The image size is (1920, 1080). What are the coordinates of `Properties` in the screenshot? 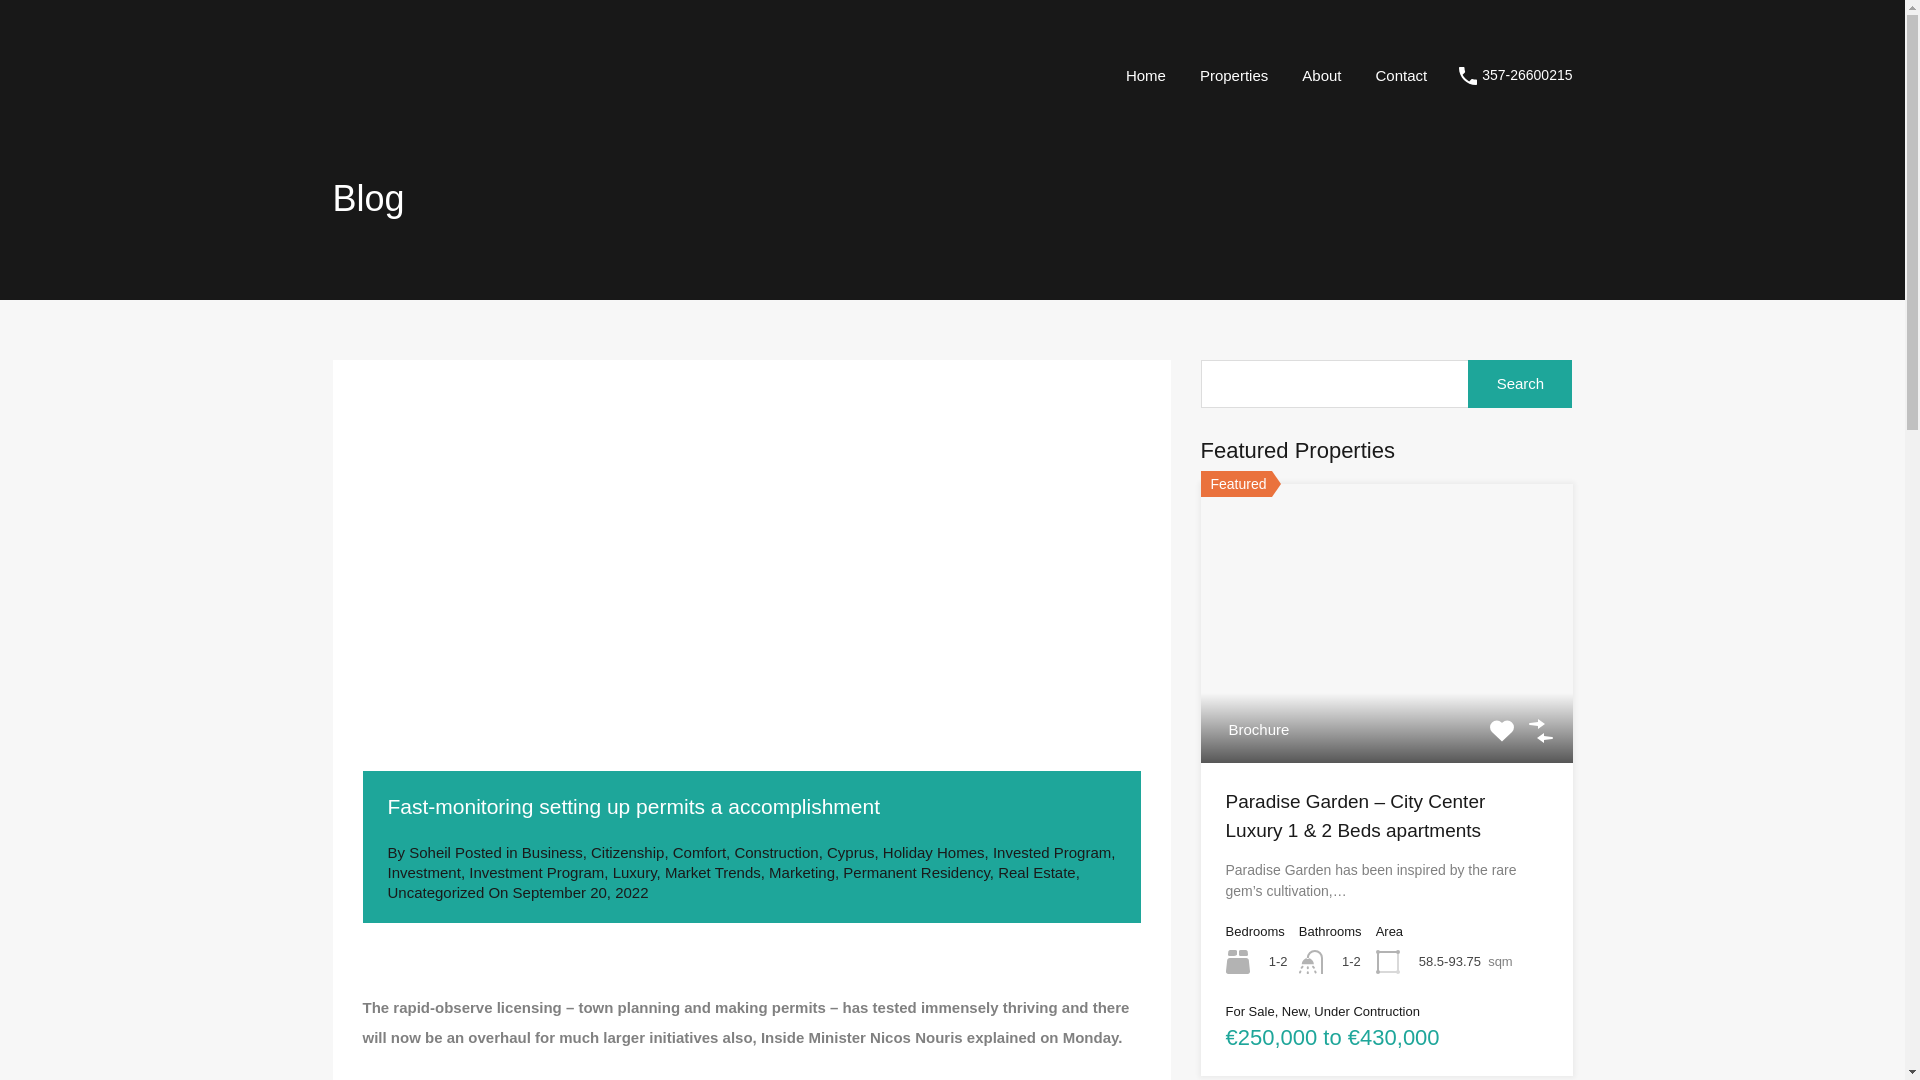 It's located at (1233, 74).